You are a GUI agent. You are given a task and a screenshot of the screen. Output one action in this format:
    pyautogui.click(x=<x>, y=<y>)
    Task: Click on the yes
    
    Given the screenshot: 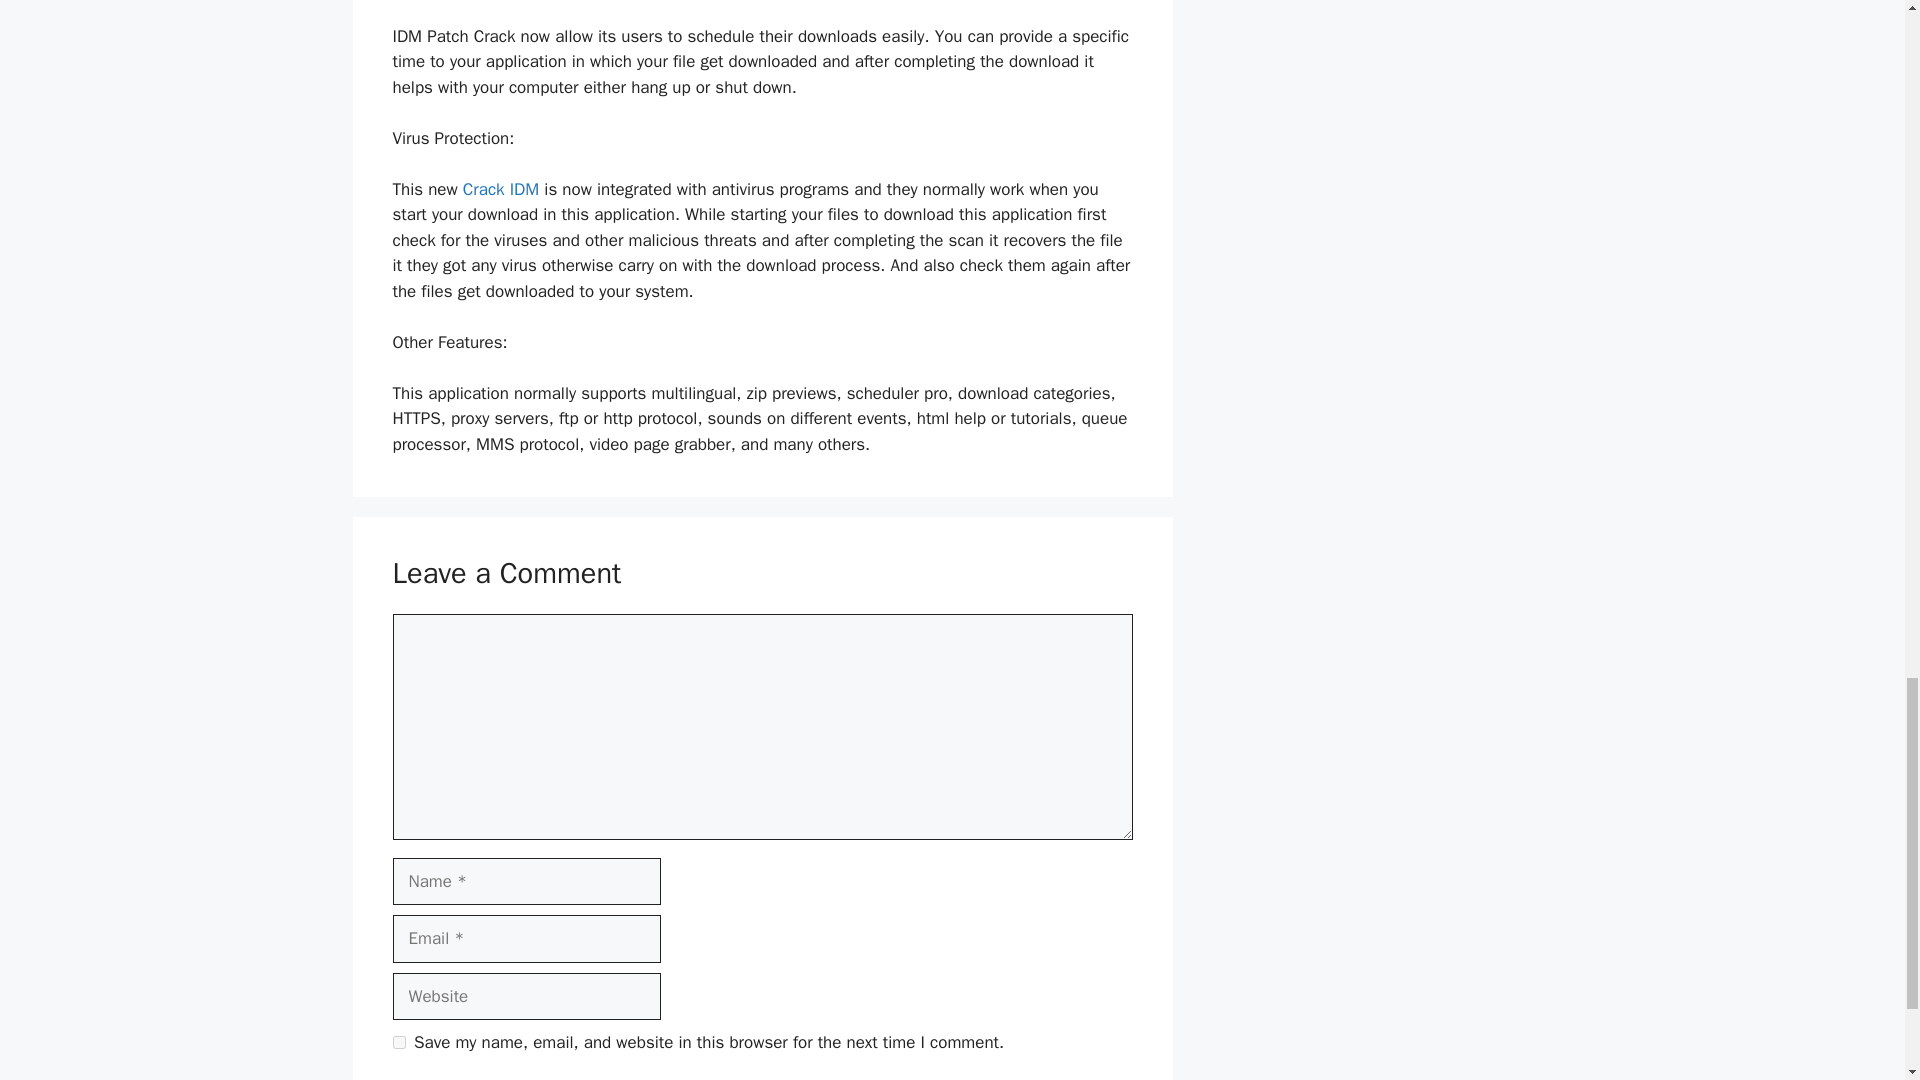 What is the action you would take?
    pyautogui.click(x=398, y=1042)
    